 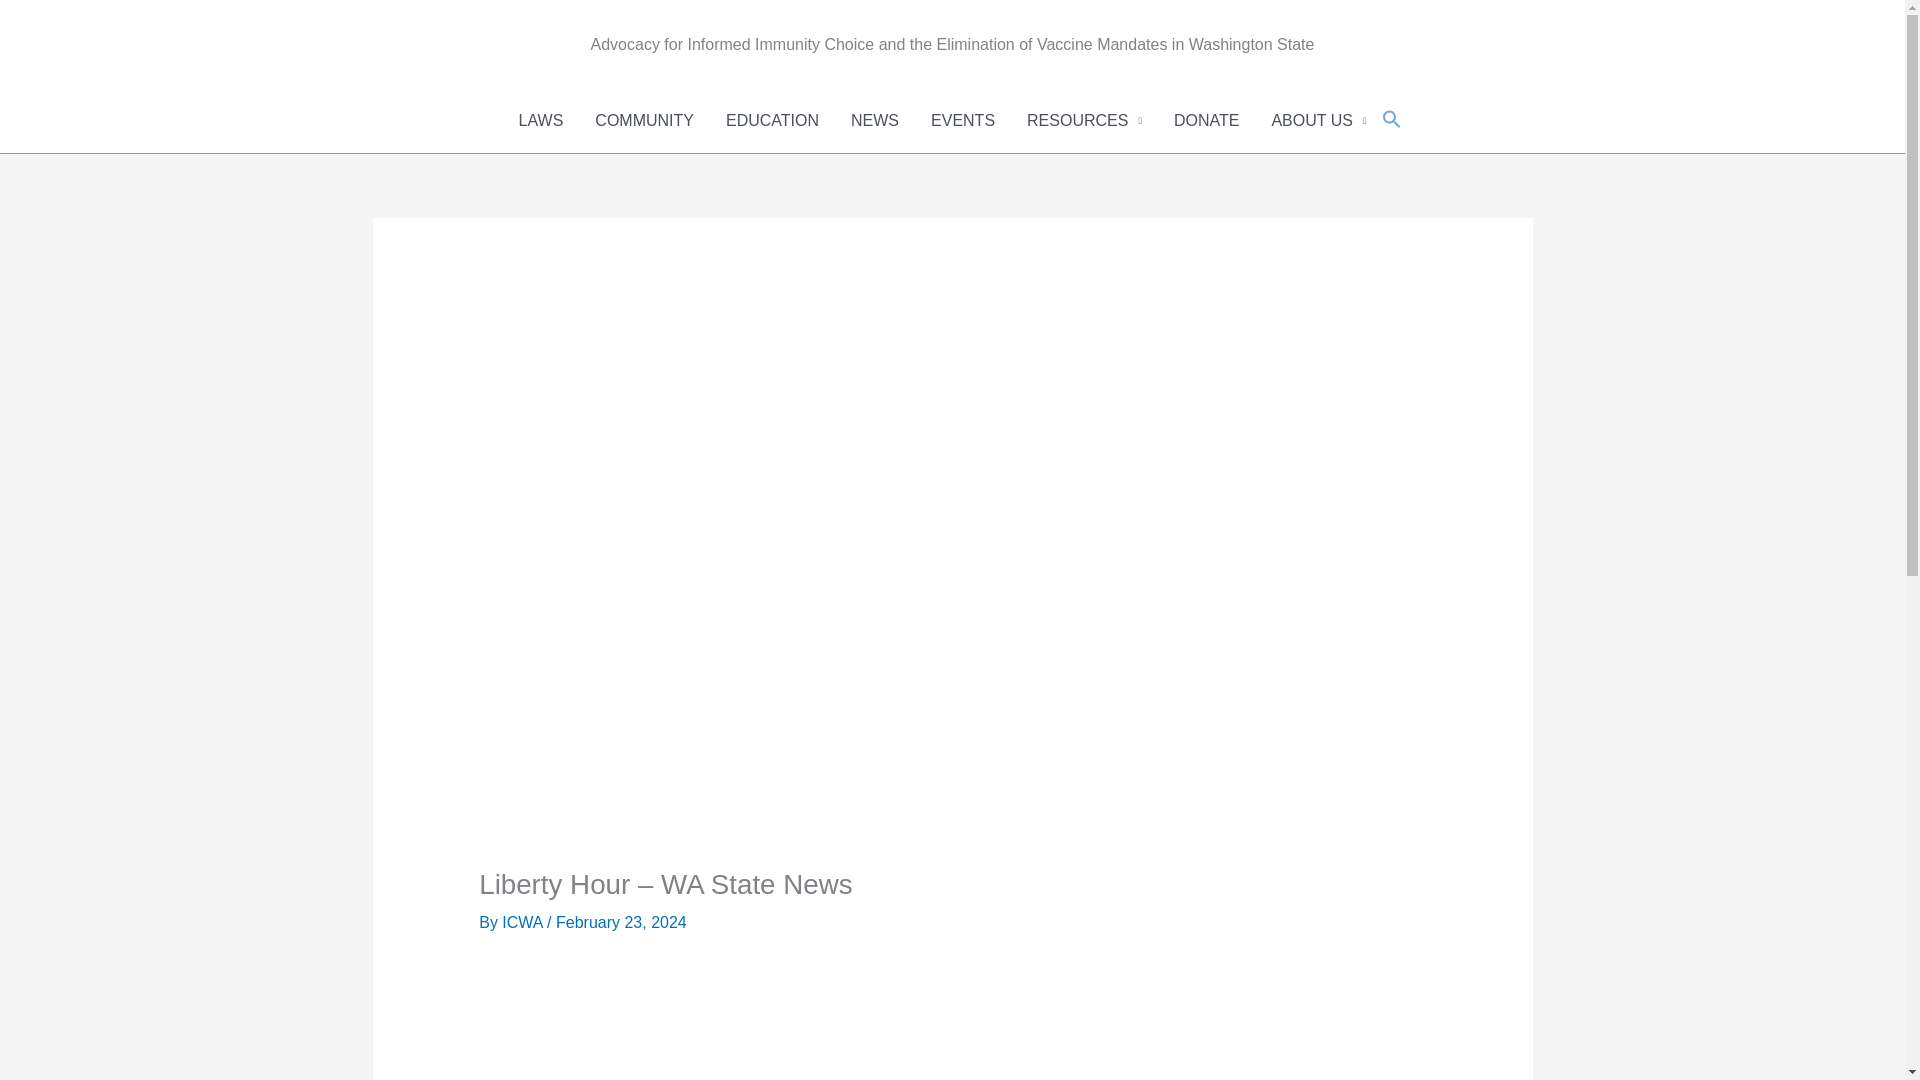 I want to click on ABOUT US, so click(x=1318, y=120).